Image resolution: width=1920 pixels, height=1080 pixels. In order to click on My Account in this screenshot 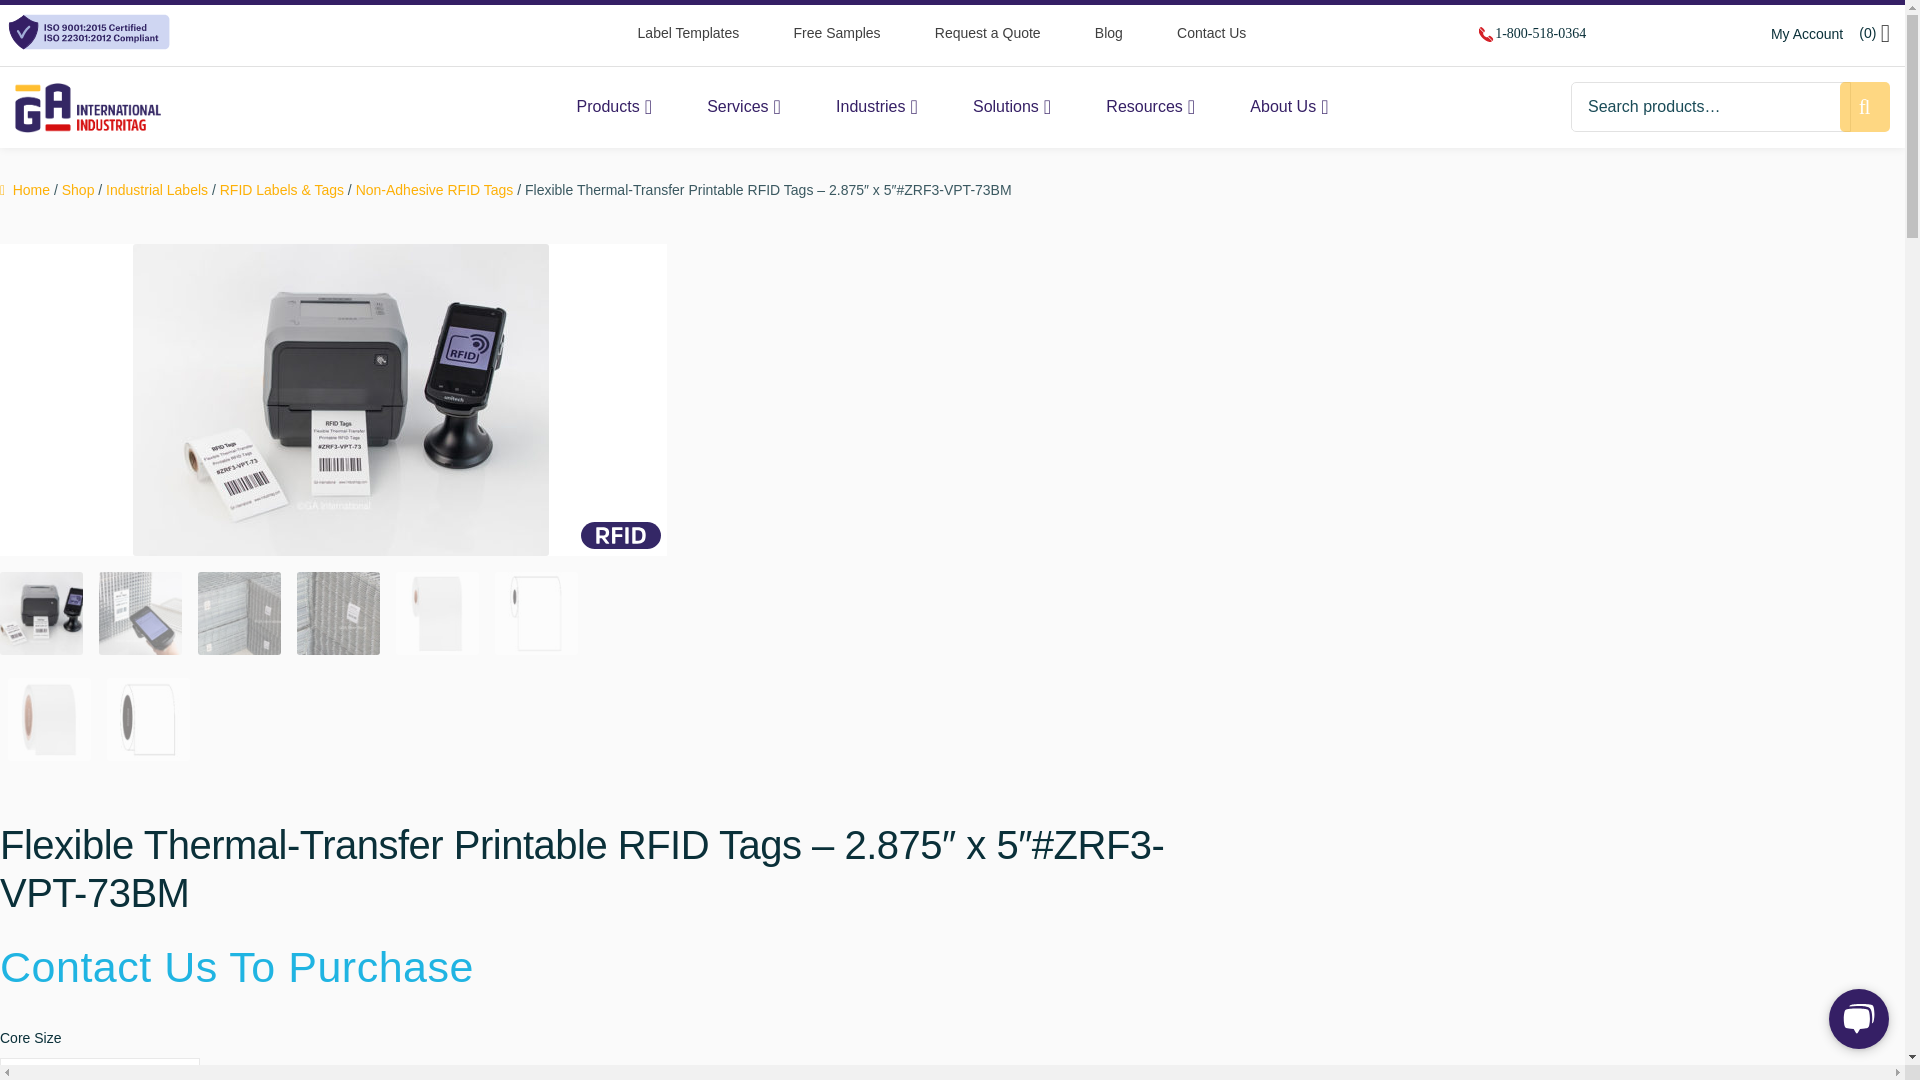, I will do `click(1806, 42)`.